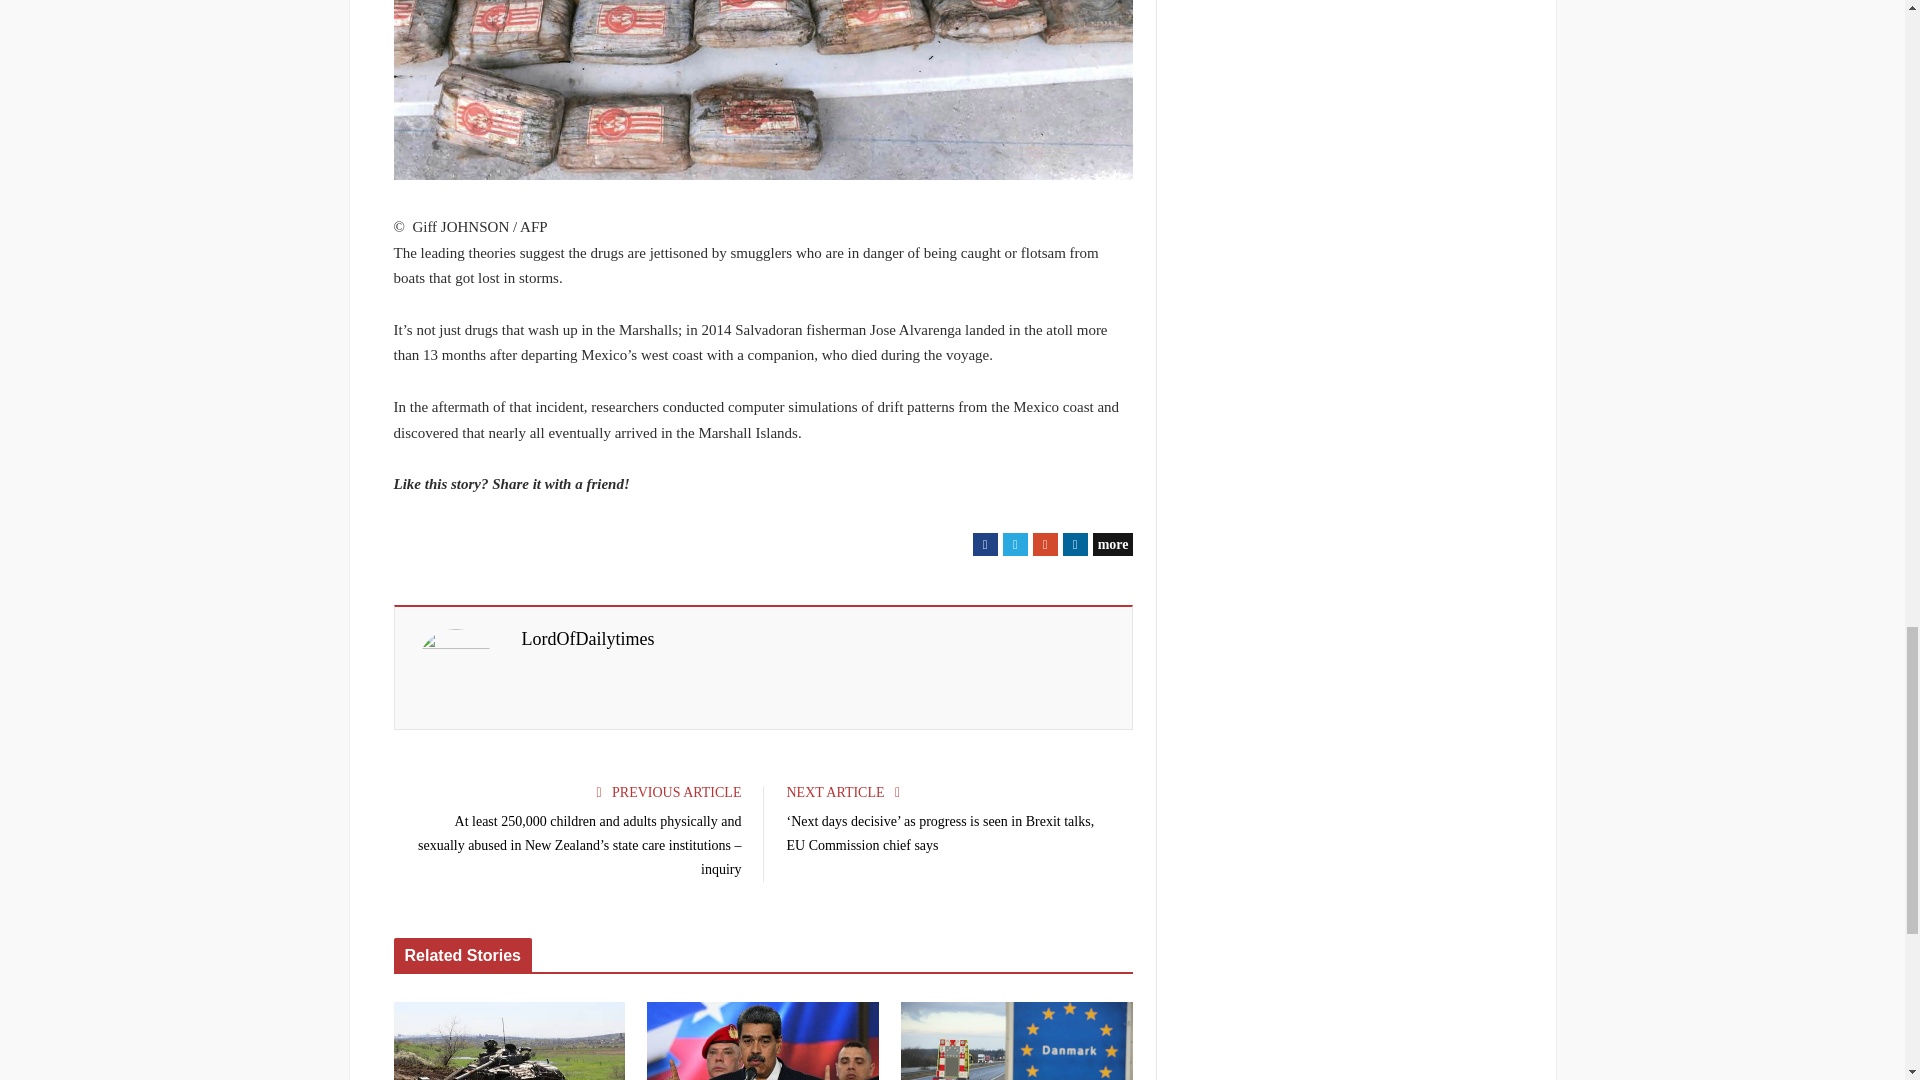 This screenshot has height=1080, width=1920. Describe the element at coordinates (1113, 544) in the screenshot. I see `more` at that location.